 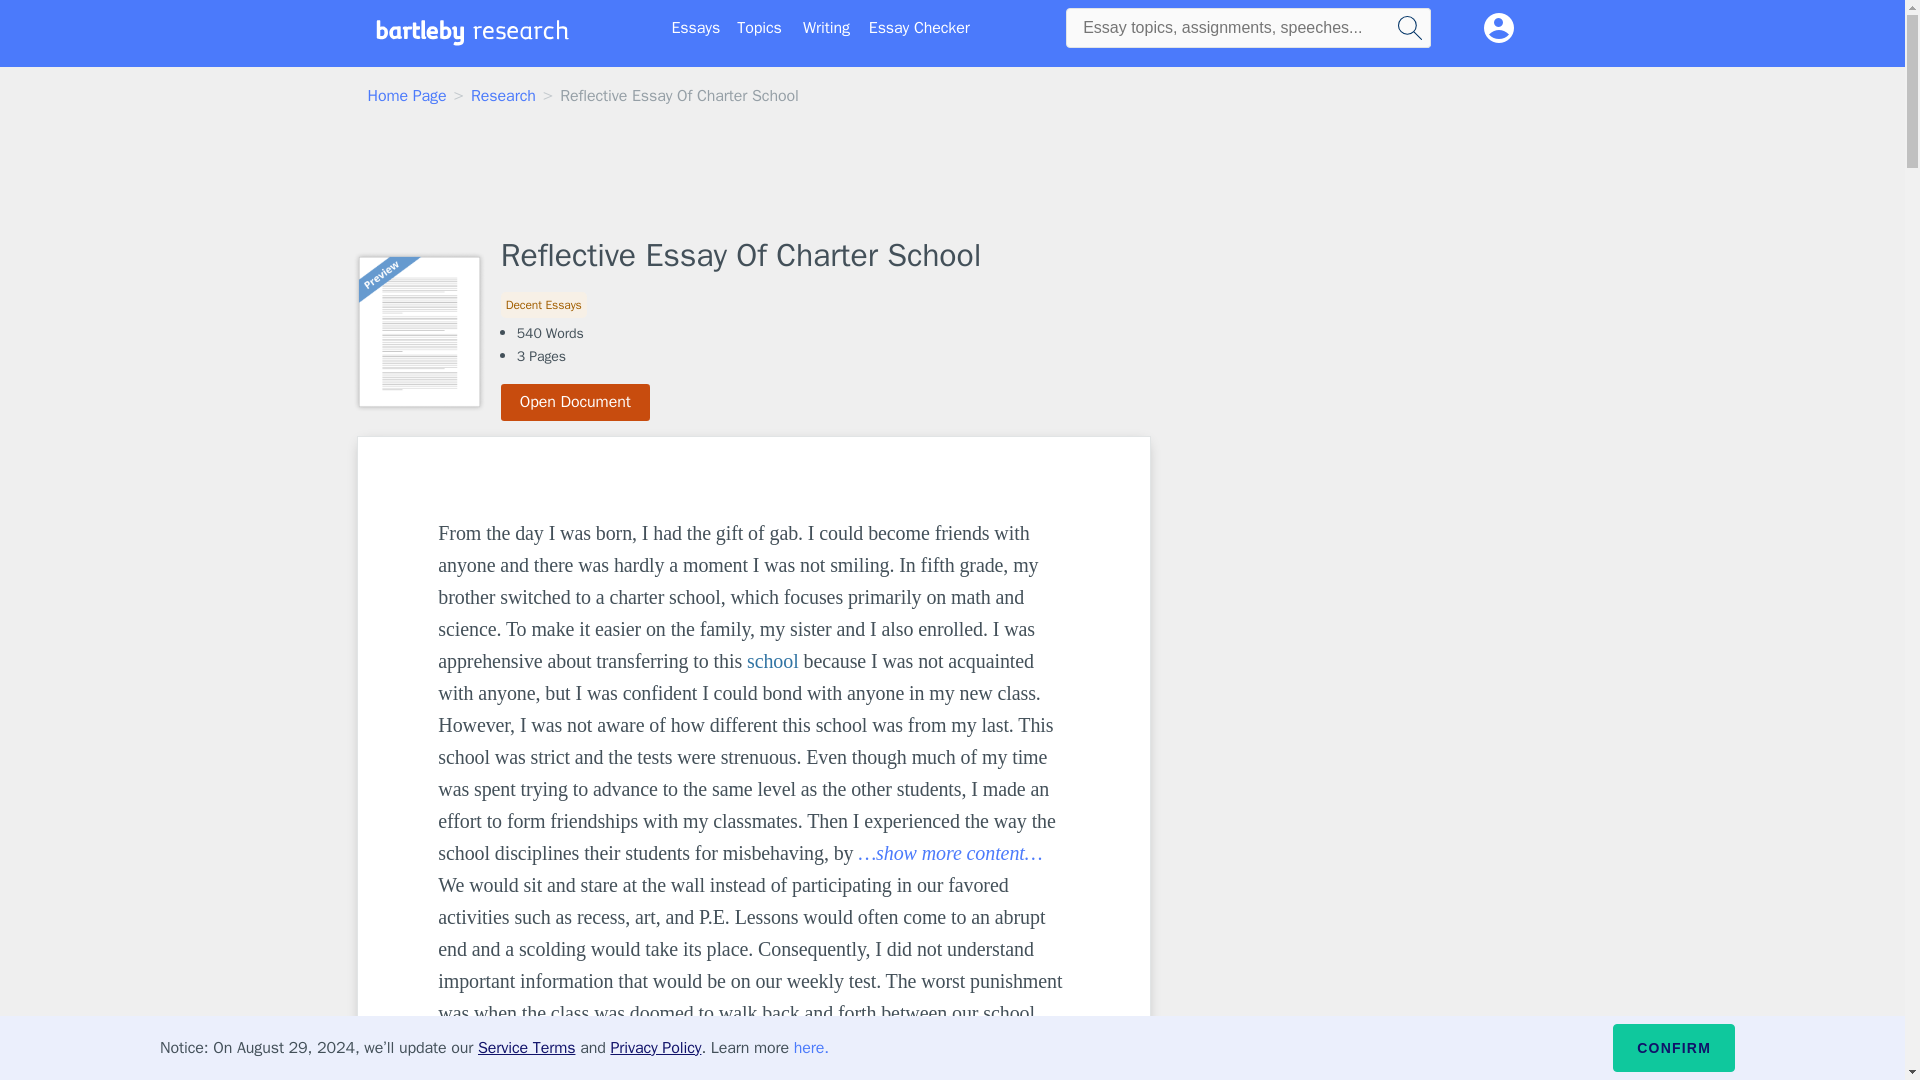 I want to click on Essay Checker, so click(x=919, y=28).